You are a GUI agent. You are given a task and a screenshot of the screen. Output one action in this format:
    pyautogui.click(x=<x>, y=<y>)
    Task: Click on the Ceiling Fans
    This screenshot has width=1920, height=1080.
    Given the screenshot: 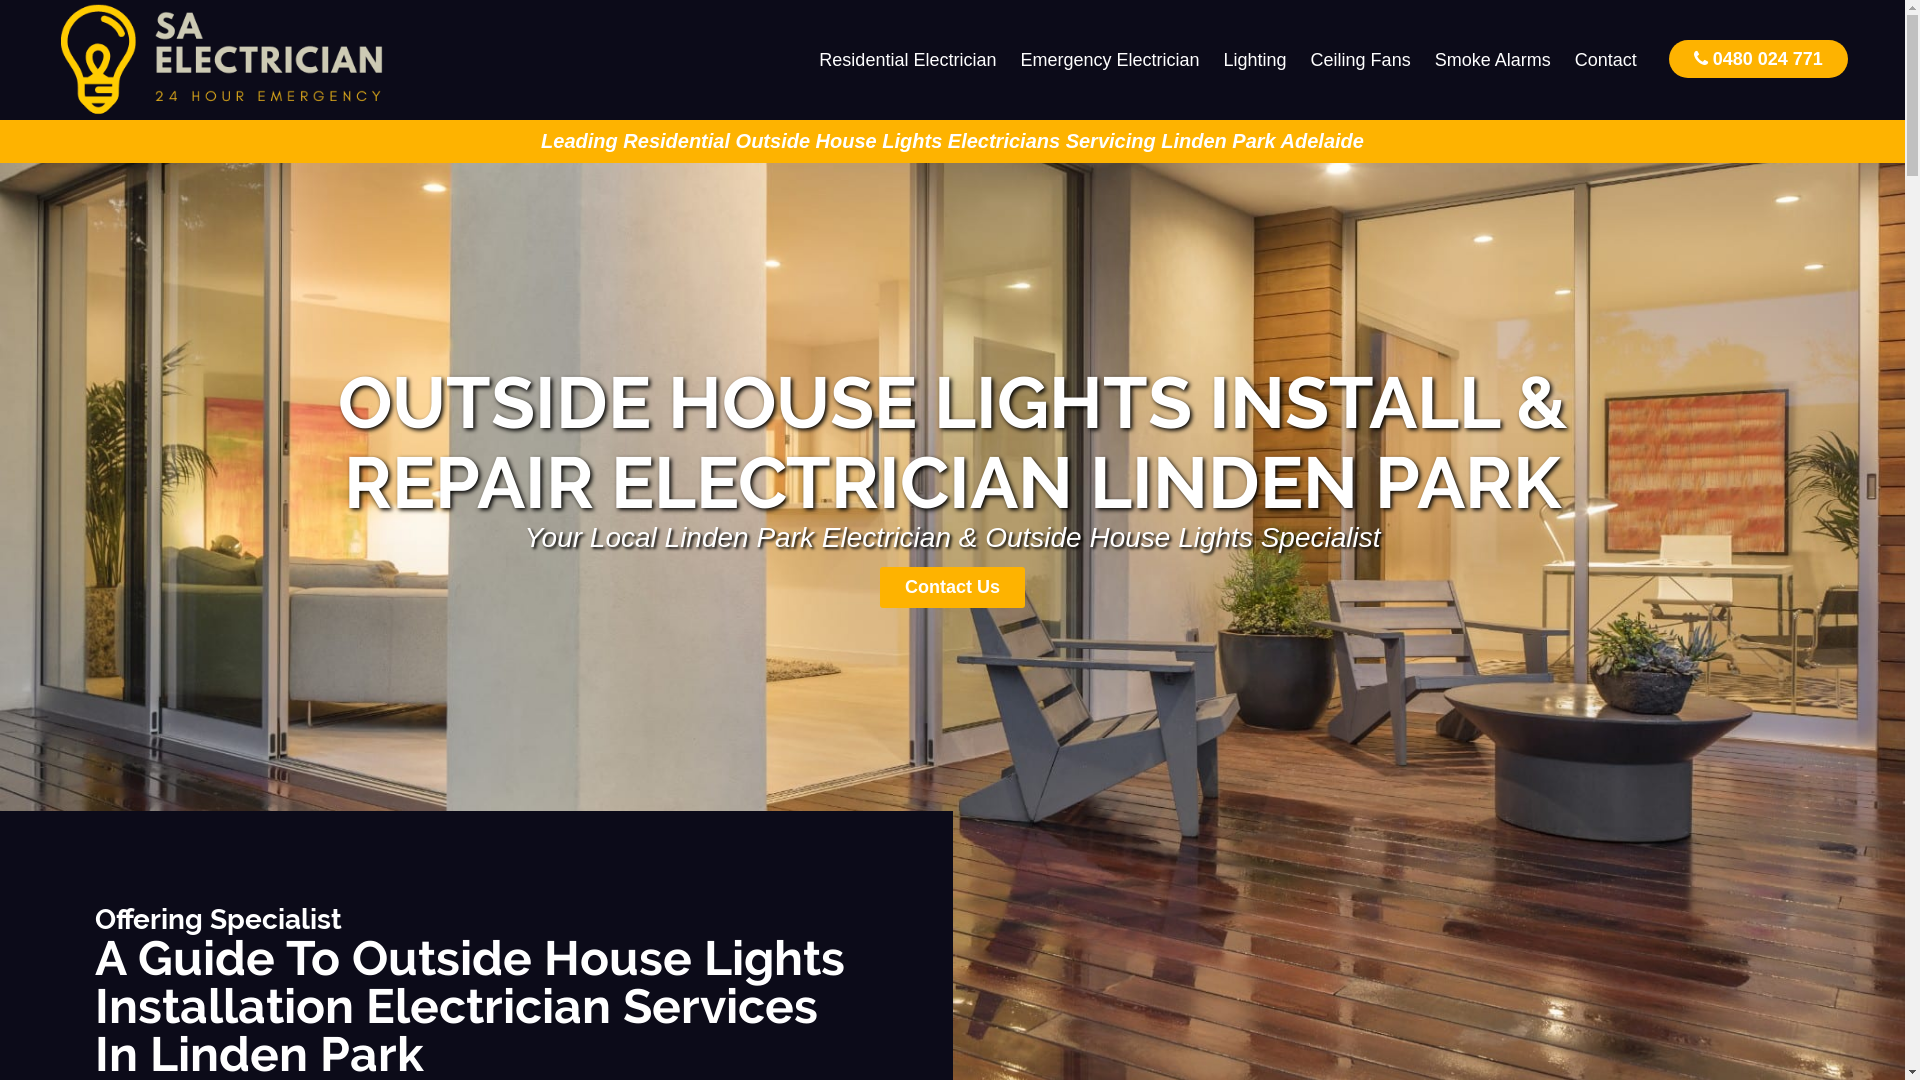 What is the action you would take?
    pyautogui.click(x=1361, y=60)
    